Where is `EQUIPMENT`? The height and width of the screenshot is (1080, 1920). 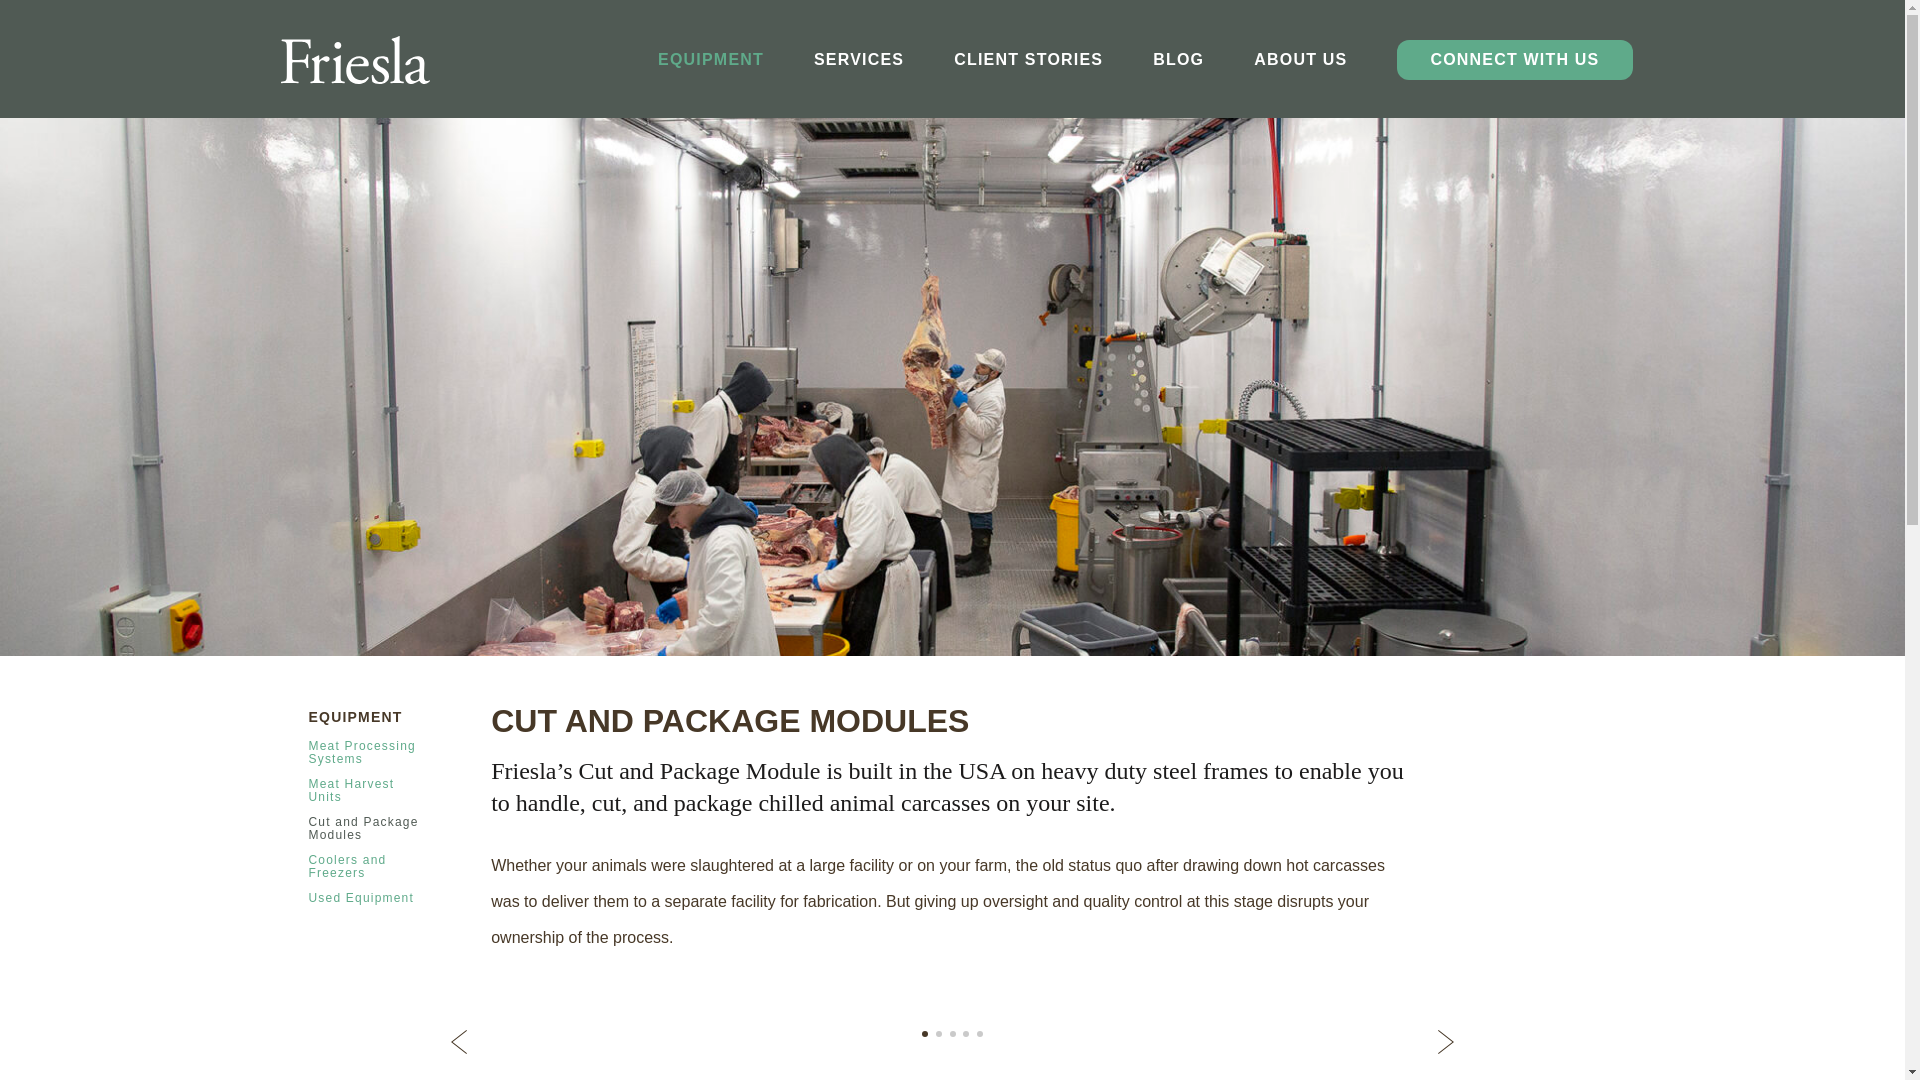
EQUIPMENT is located at coordinates (711, 60).